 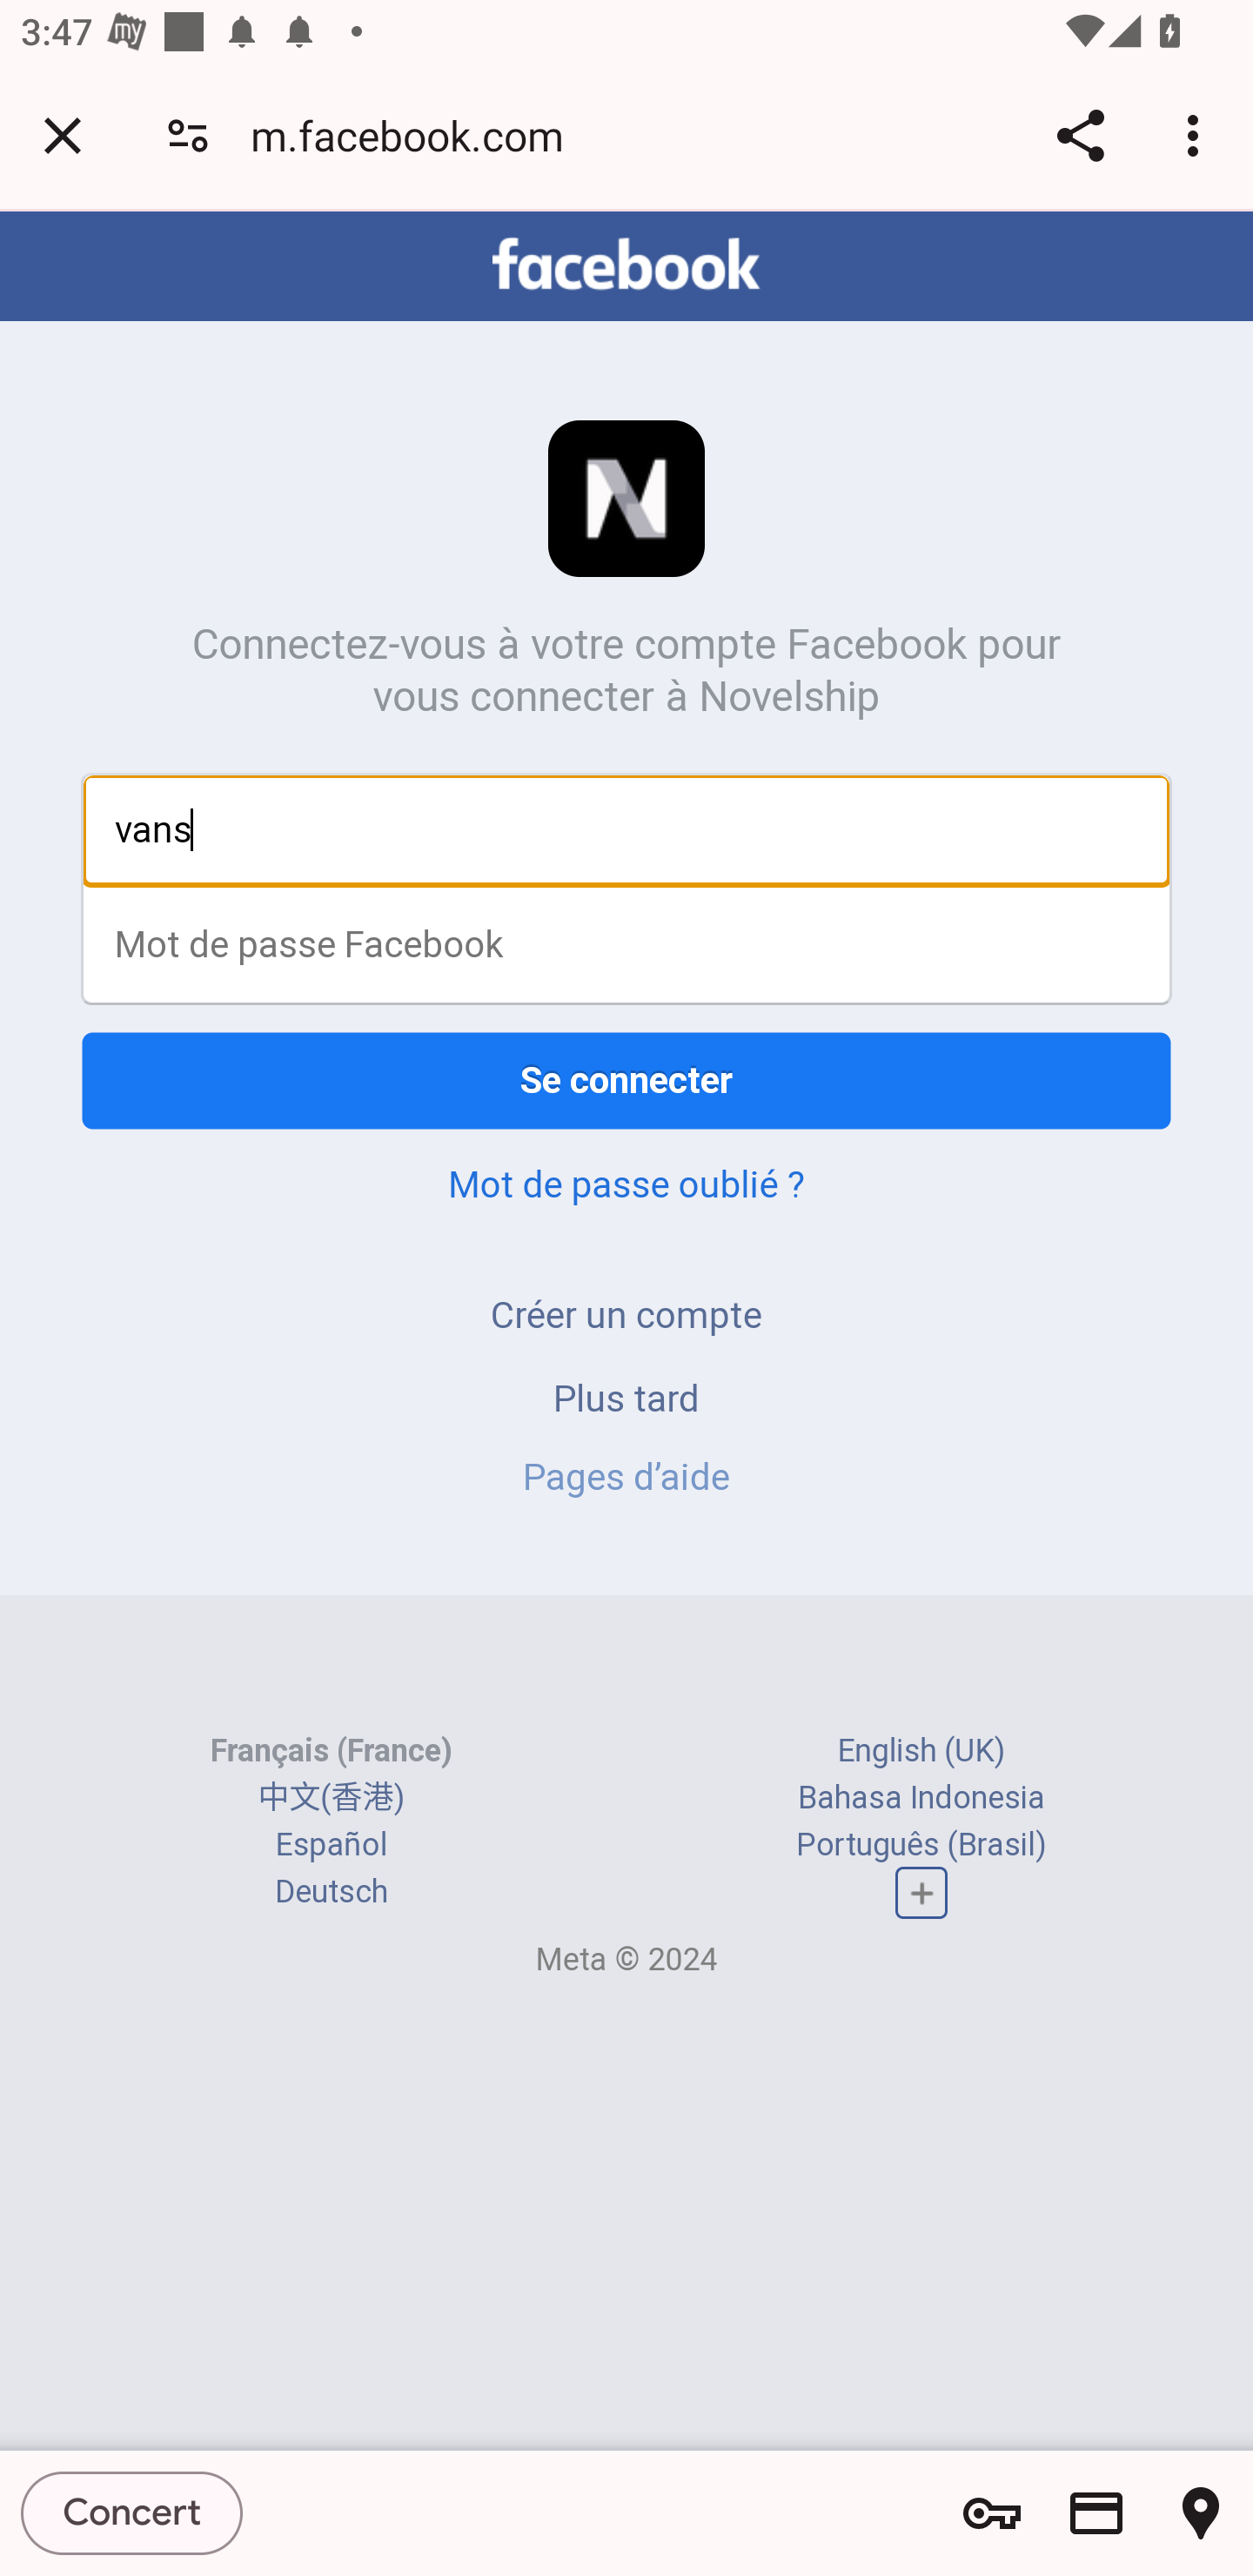 I want to click on Liste complète des langues, so click(x=921, y=1894).